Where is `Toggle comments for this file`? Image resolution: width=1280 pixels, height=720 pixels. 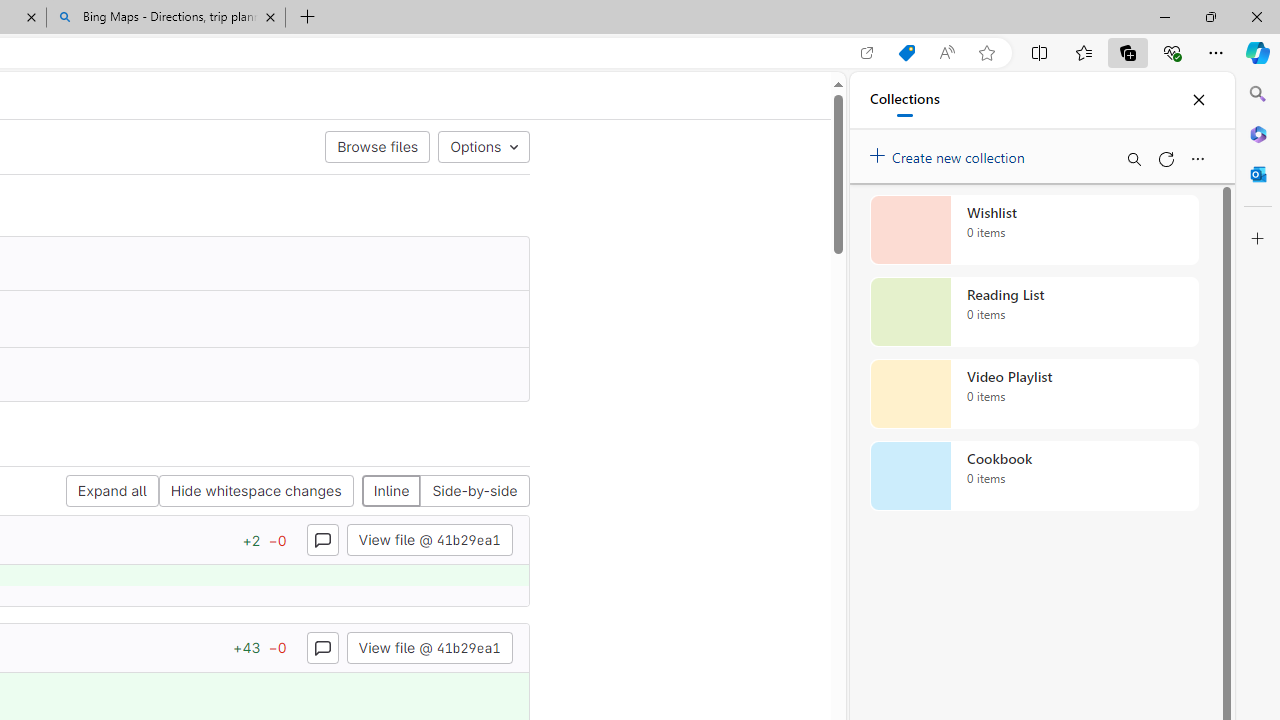 Toggle comments for this file is located at coordinates (322, 646).